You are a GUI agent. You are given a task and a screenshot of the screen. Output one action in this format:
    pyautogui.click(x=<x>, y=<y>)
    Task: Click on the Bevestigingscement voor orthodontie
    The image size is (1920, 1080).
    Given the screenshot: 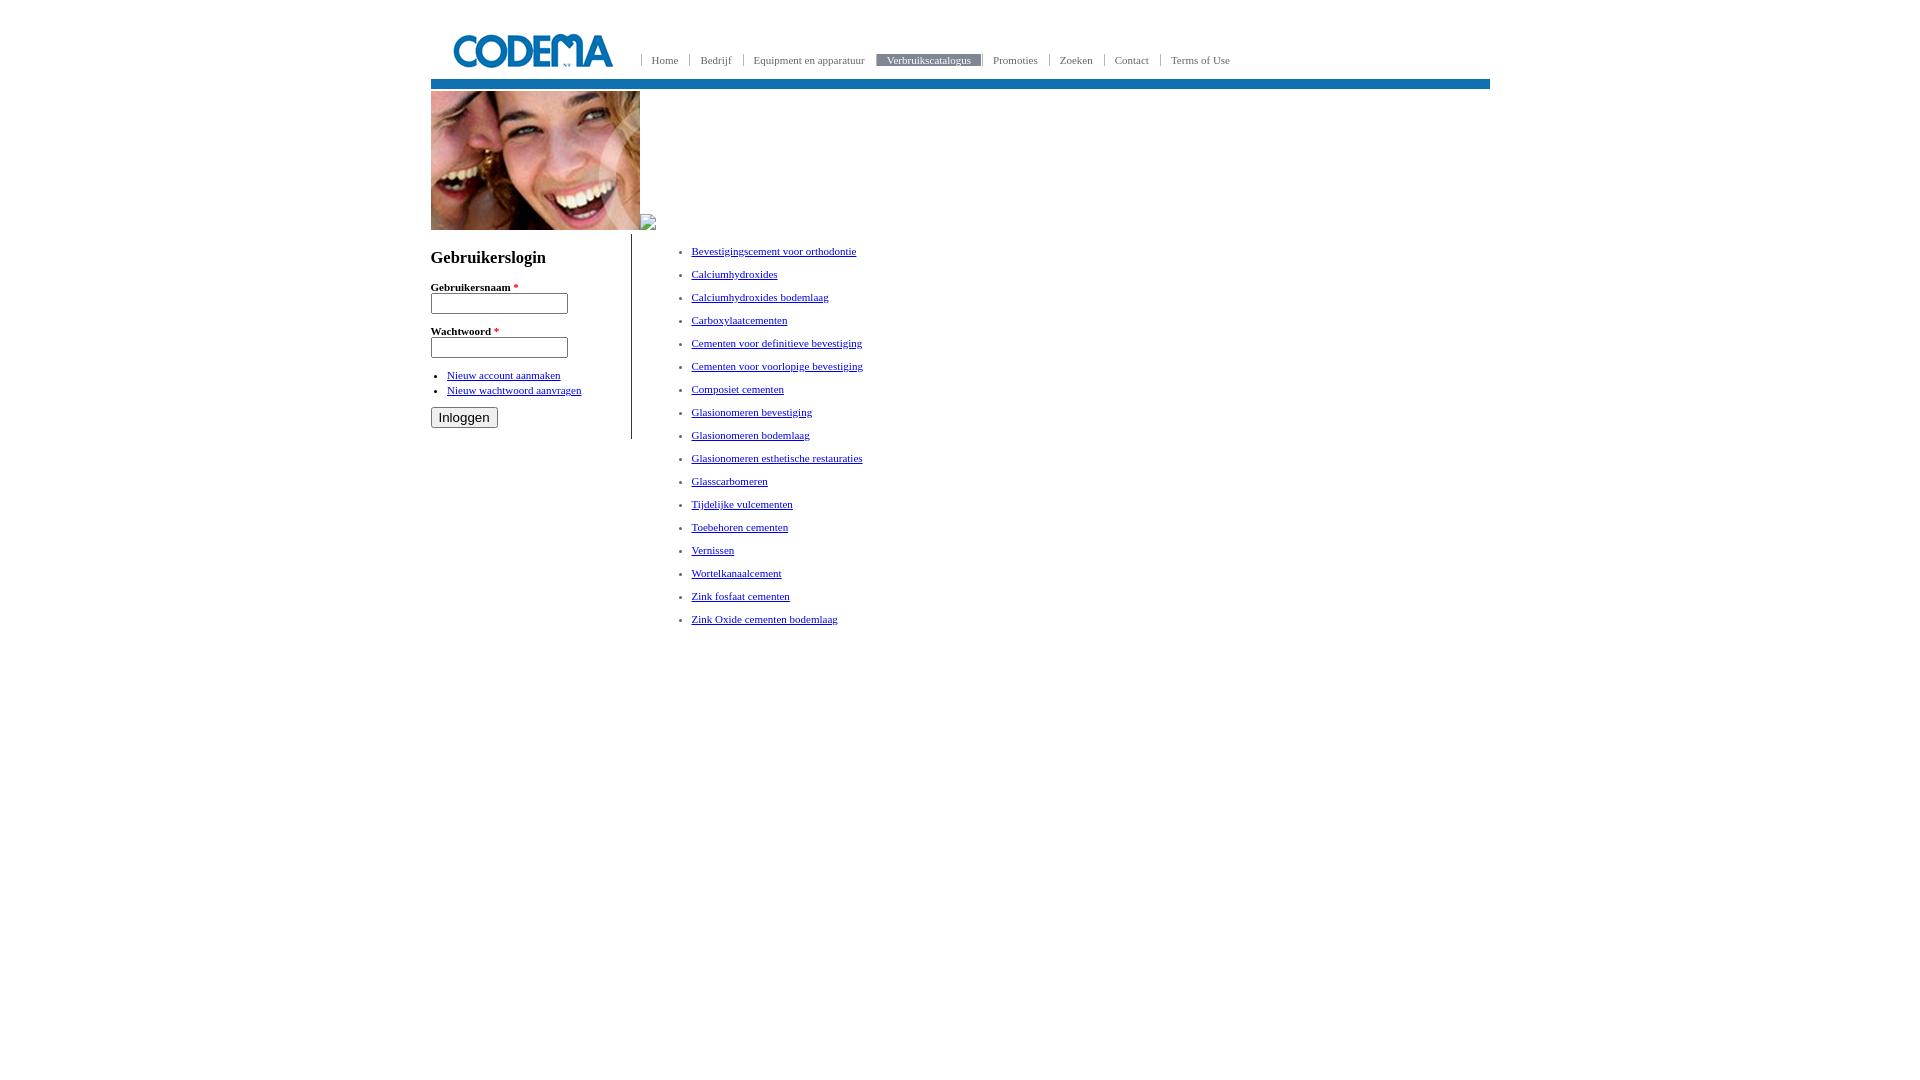 What is the action you would take?
    pyautogui.click(x=774, y=251)
    